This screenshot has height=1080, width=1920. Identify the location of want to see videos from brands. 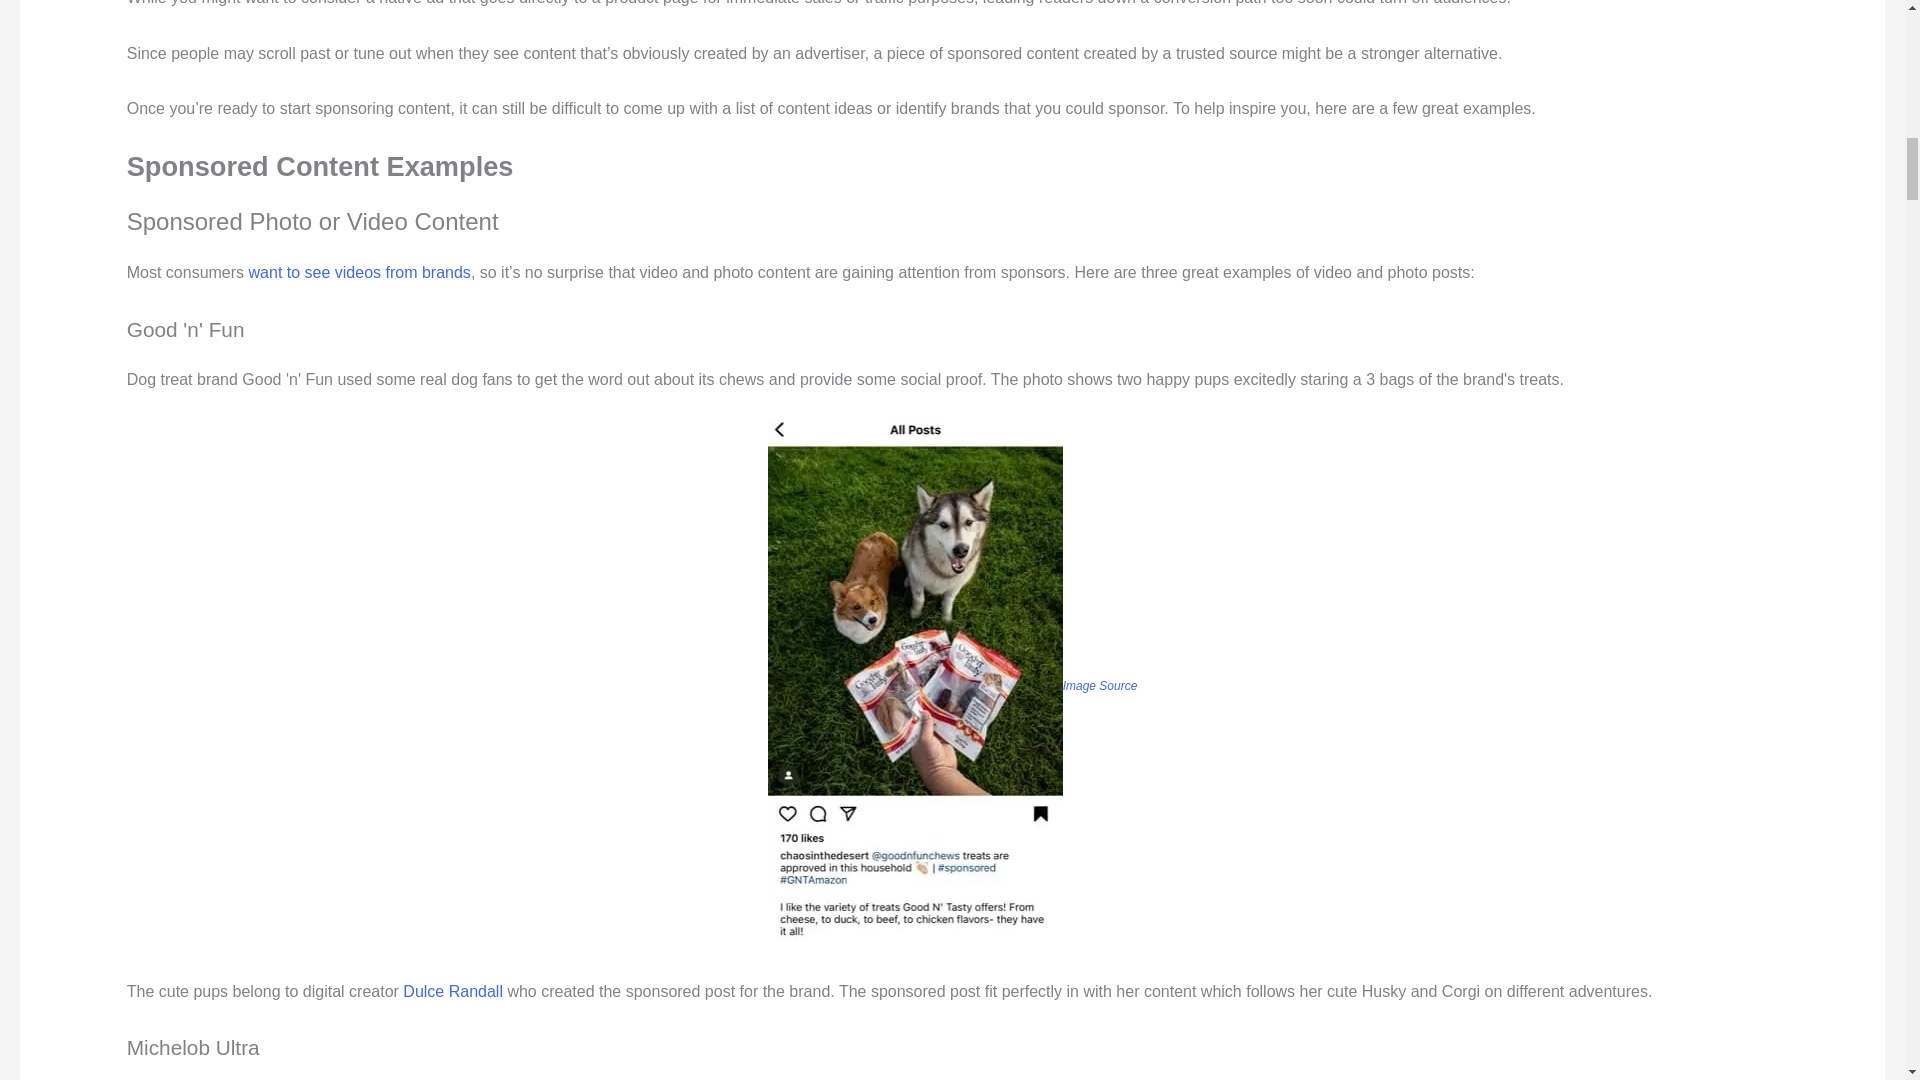
(360, 272).